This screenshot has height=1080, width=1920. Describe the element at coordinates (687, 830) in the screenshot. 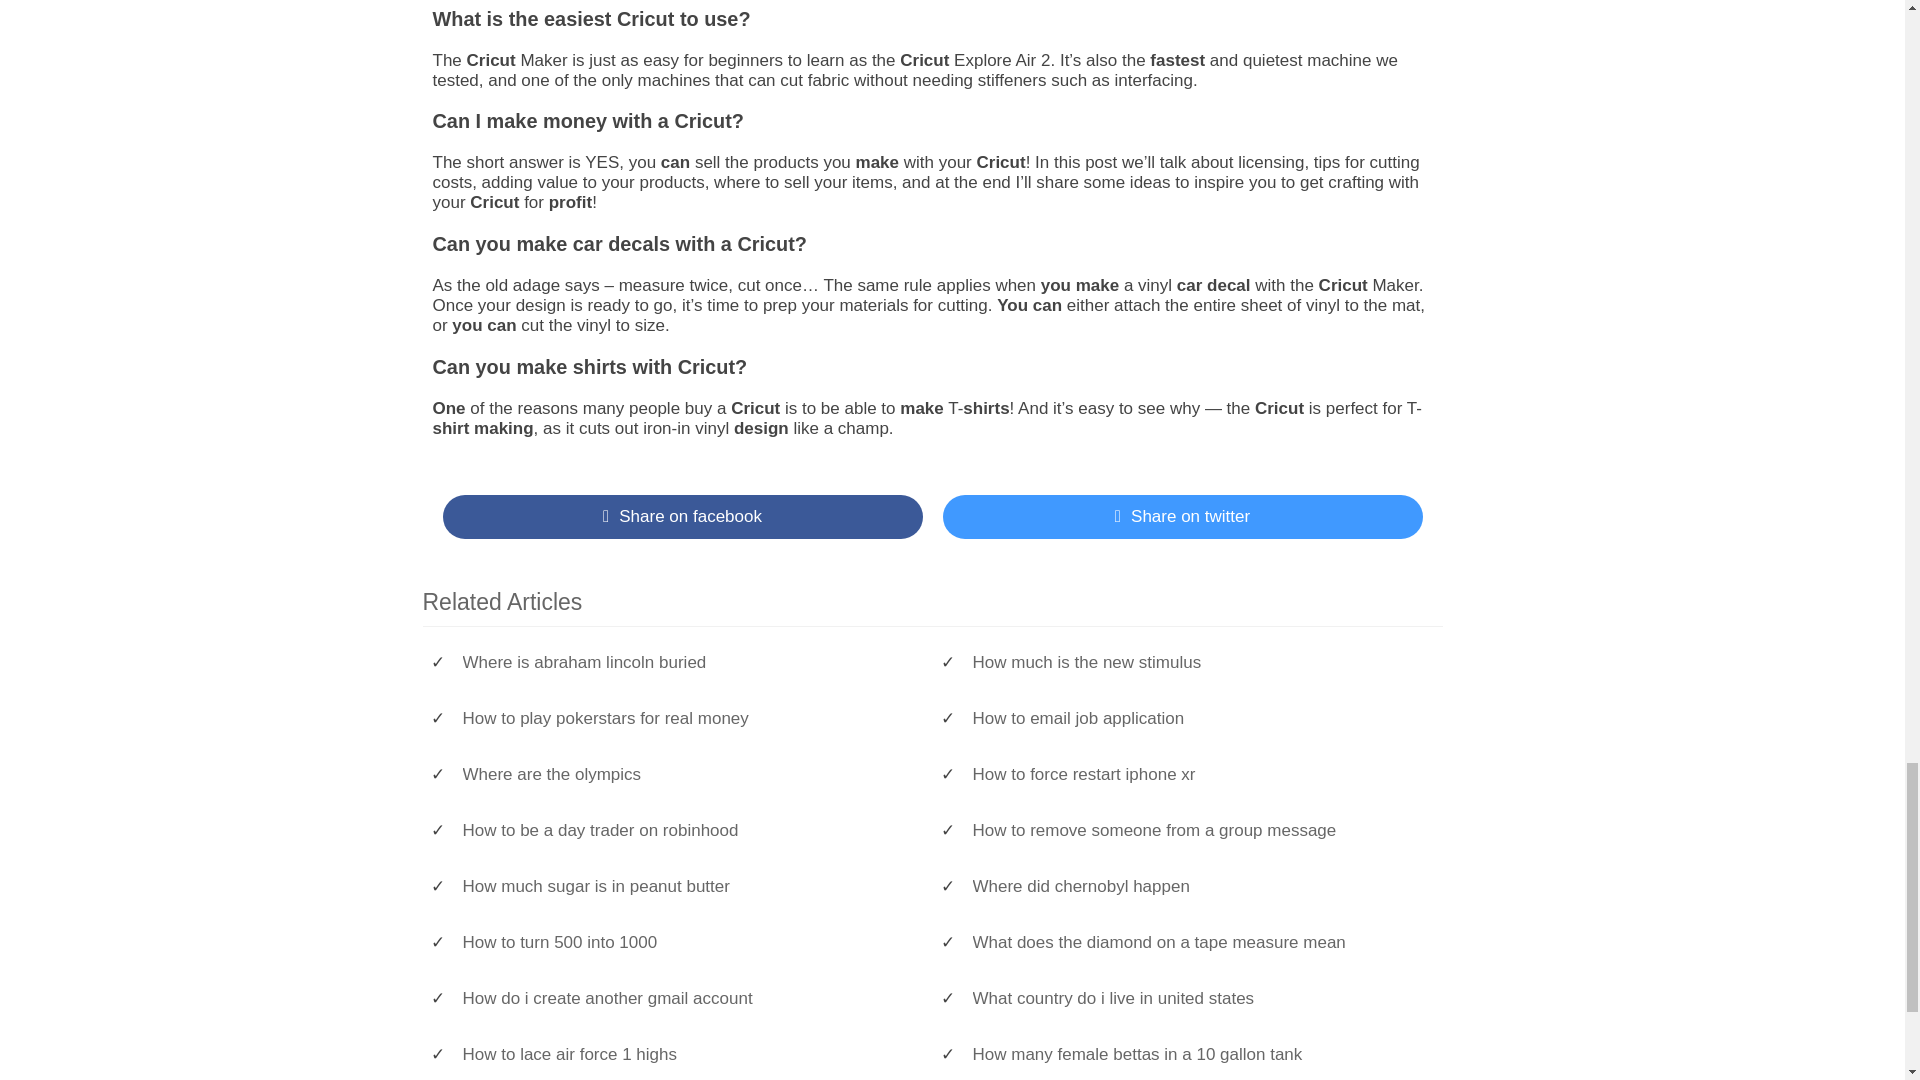

I see `How to be a day trader on robinhood` at that location.